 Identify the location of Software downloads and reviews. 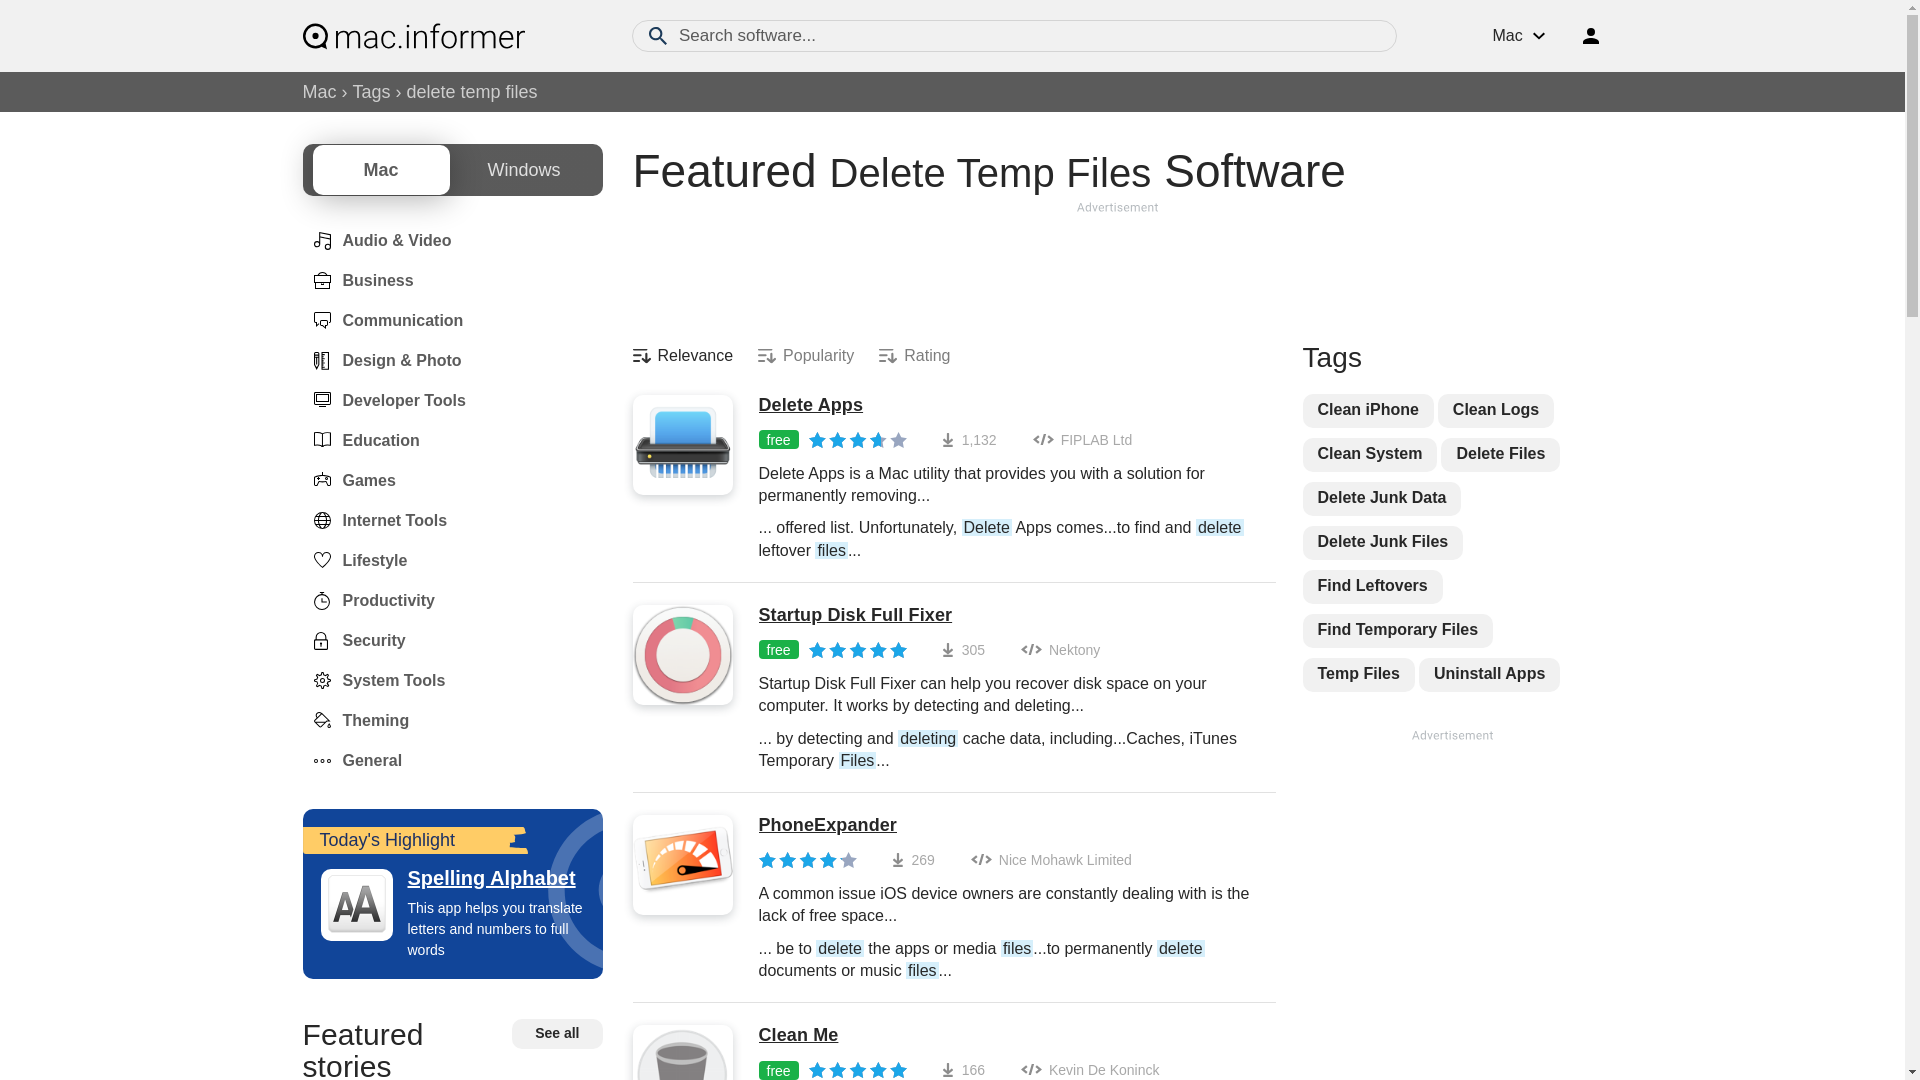
(412, 35).